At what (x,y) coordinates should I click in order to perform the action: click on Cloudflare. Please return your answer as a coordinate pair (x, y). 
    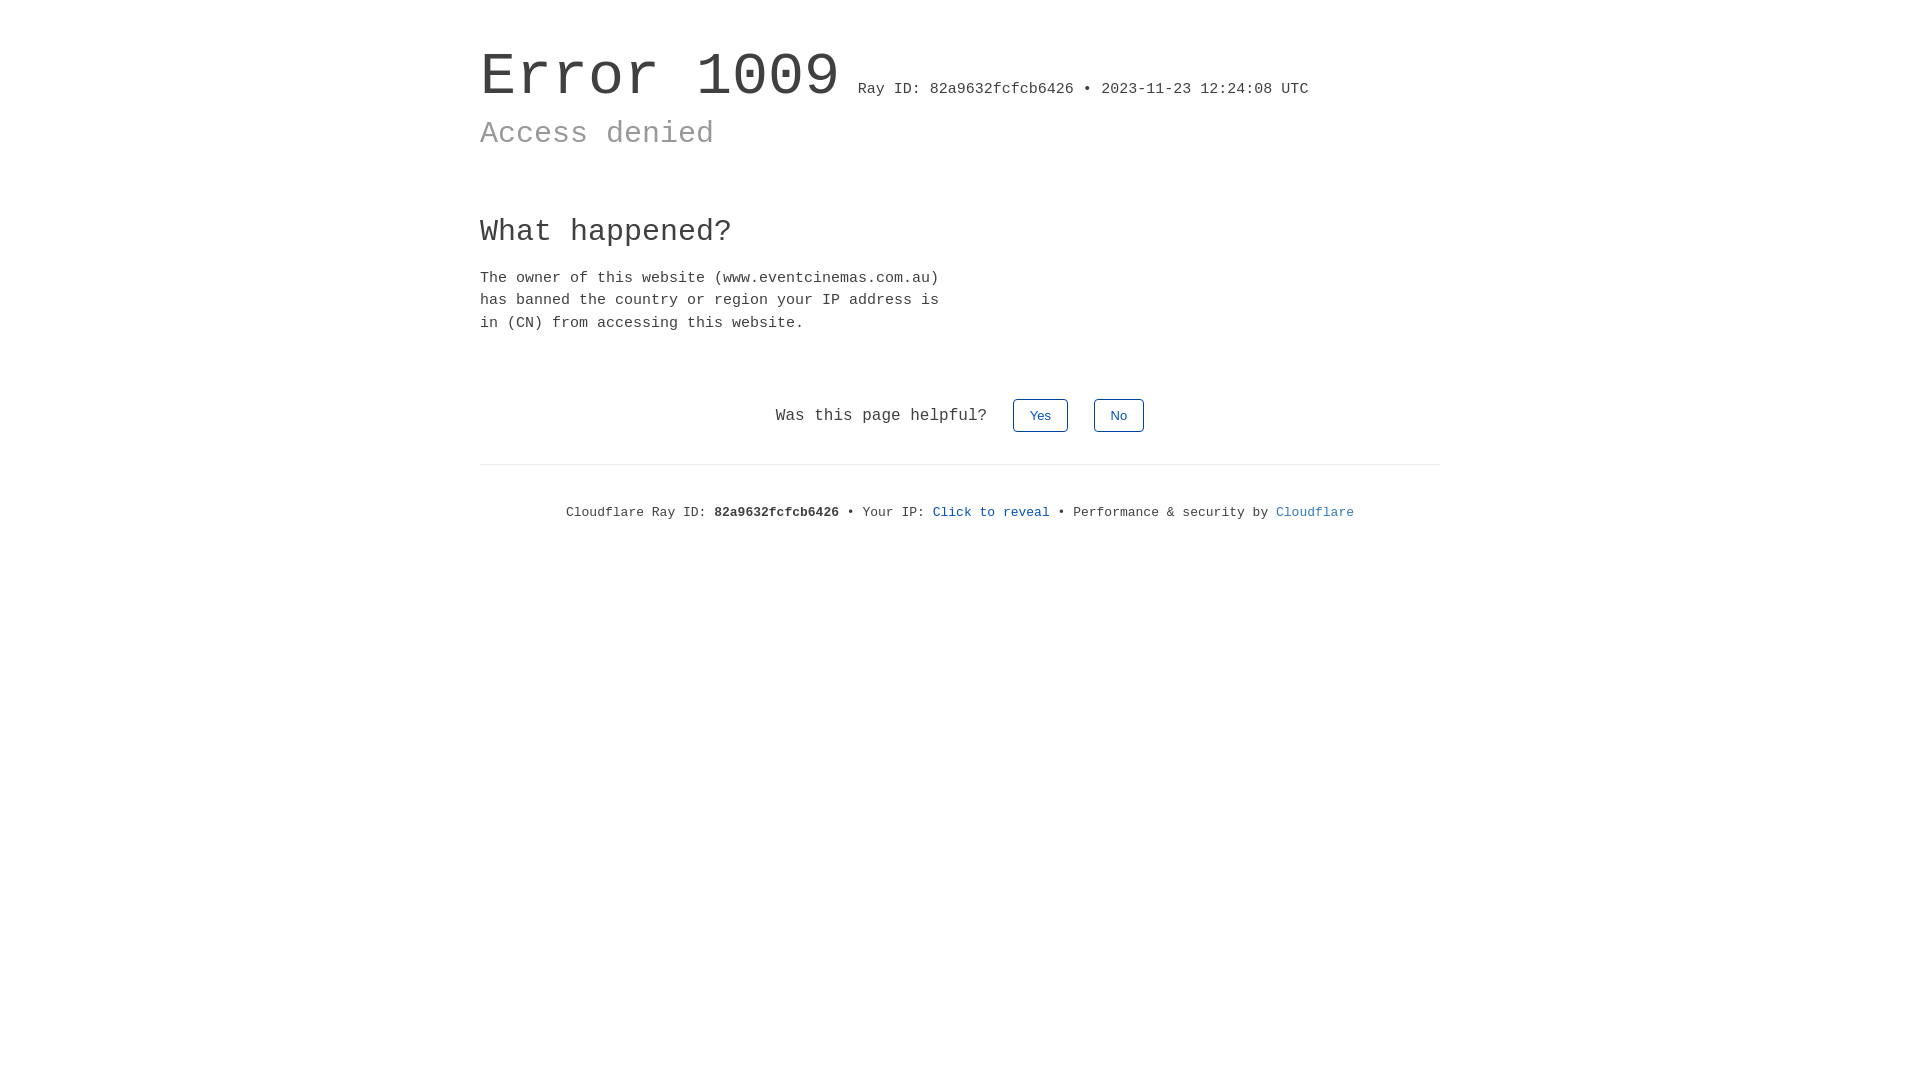
    Looking at the image, I should click on (1315, 512).